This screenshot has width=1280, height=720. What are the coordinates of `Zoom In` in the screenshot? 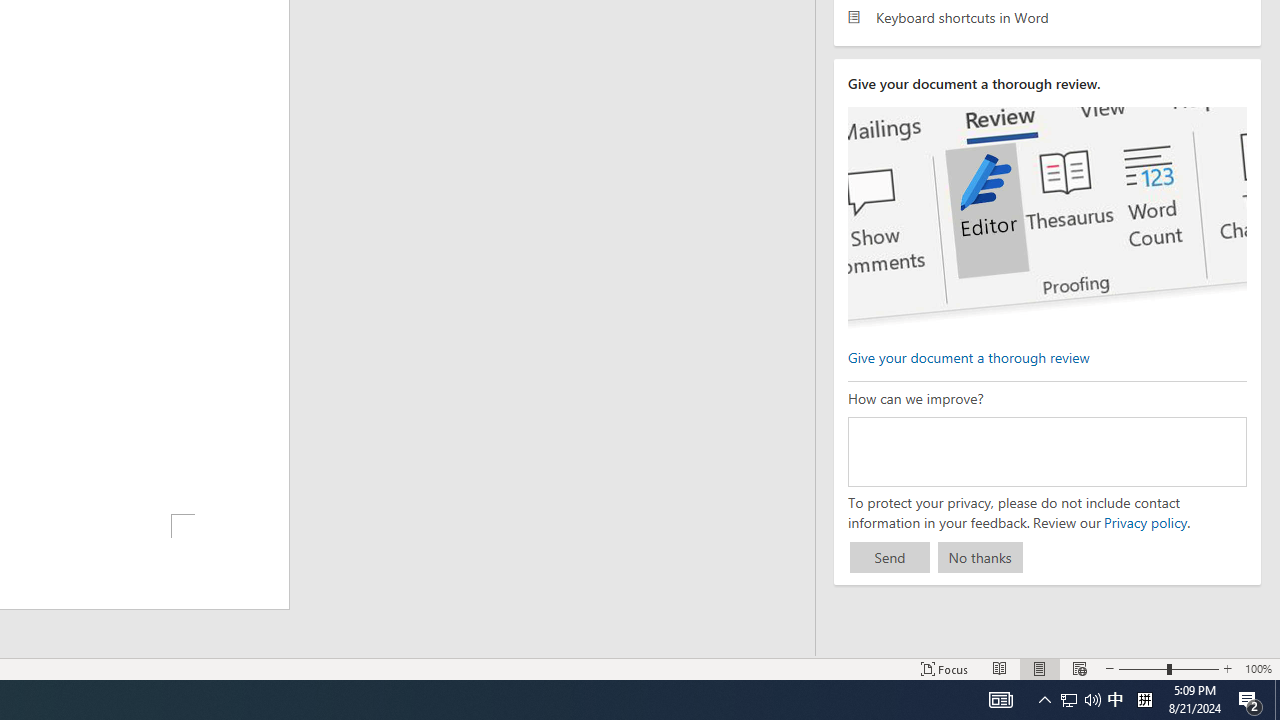 It's located at (1227, 668).